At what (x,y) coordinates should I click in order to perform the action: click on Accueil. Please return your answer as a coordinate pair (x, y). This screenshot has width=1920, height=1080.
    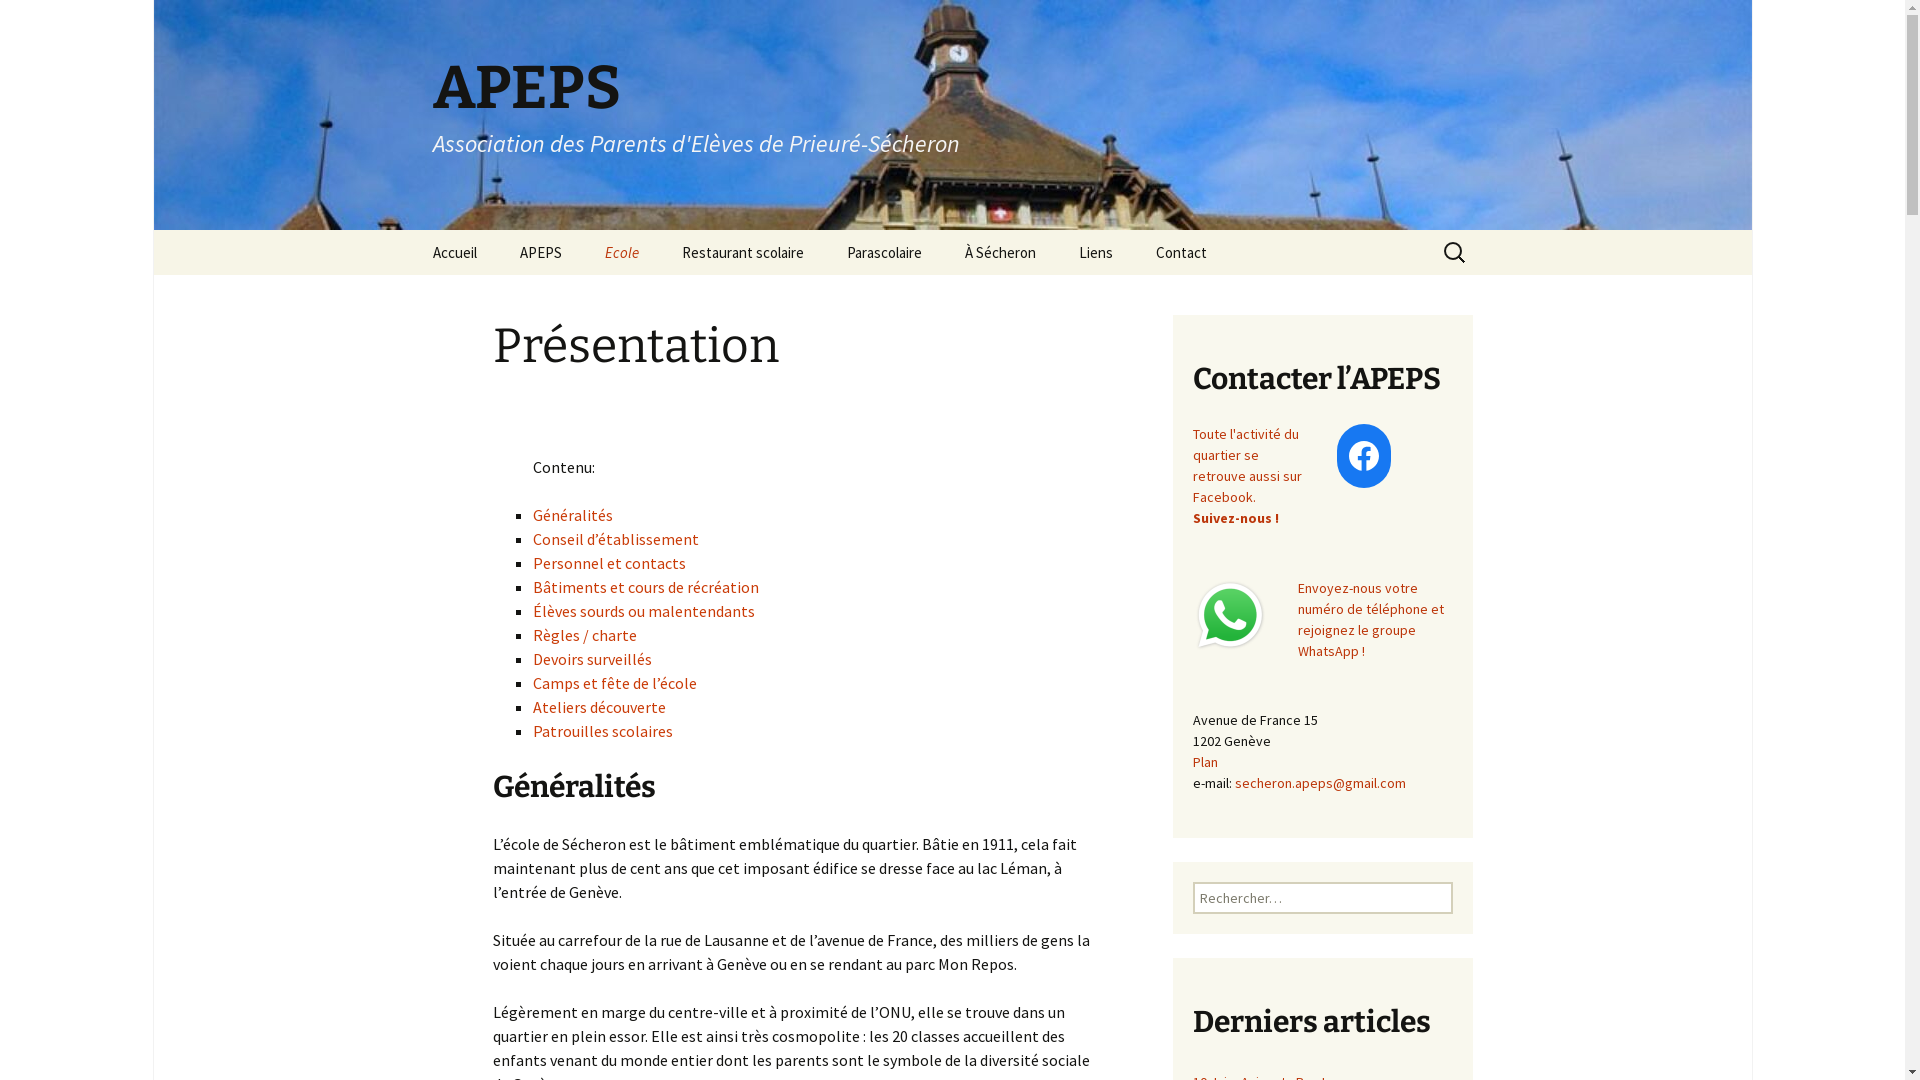
    Looking at the image, I should click on (454, 252).